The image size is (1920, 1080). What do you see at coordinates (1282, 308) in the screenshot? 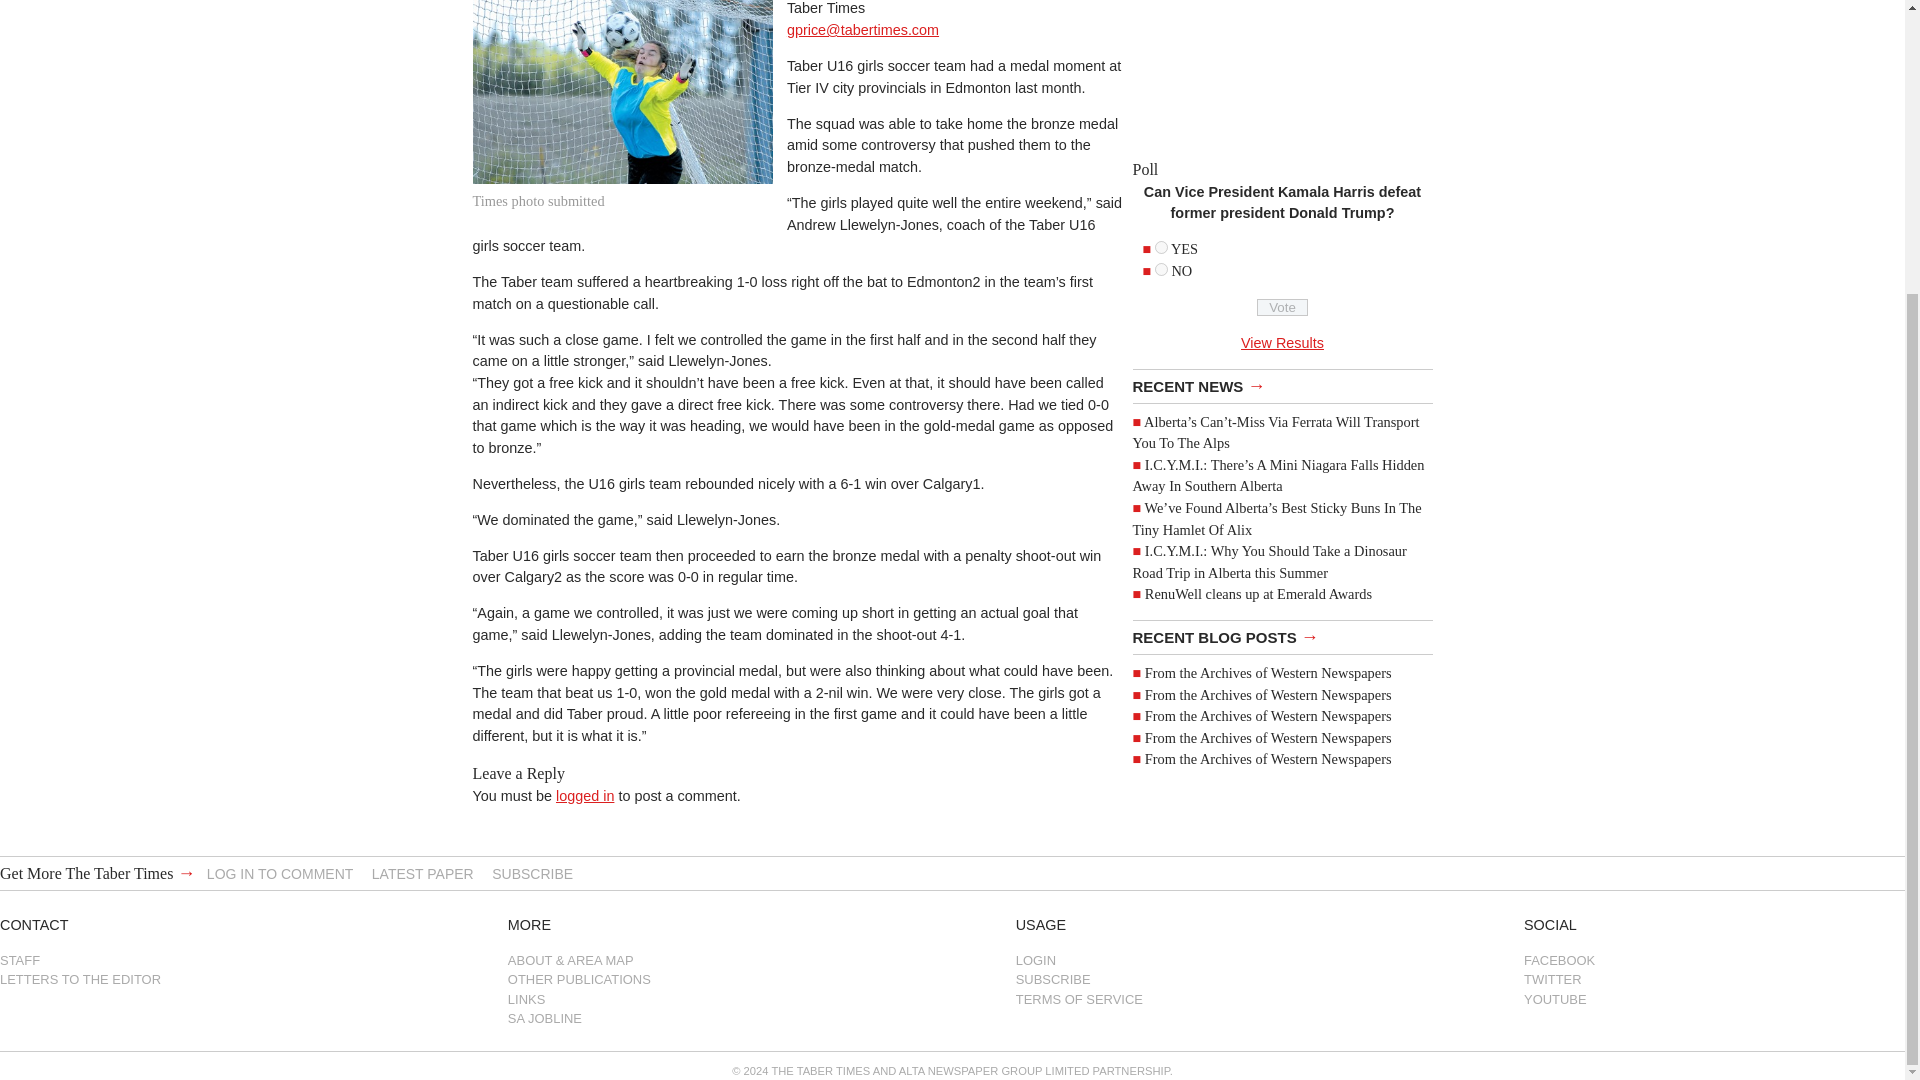
I see `   Vote   ` at bounding box center [1282, 308].